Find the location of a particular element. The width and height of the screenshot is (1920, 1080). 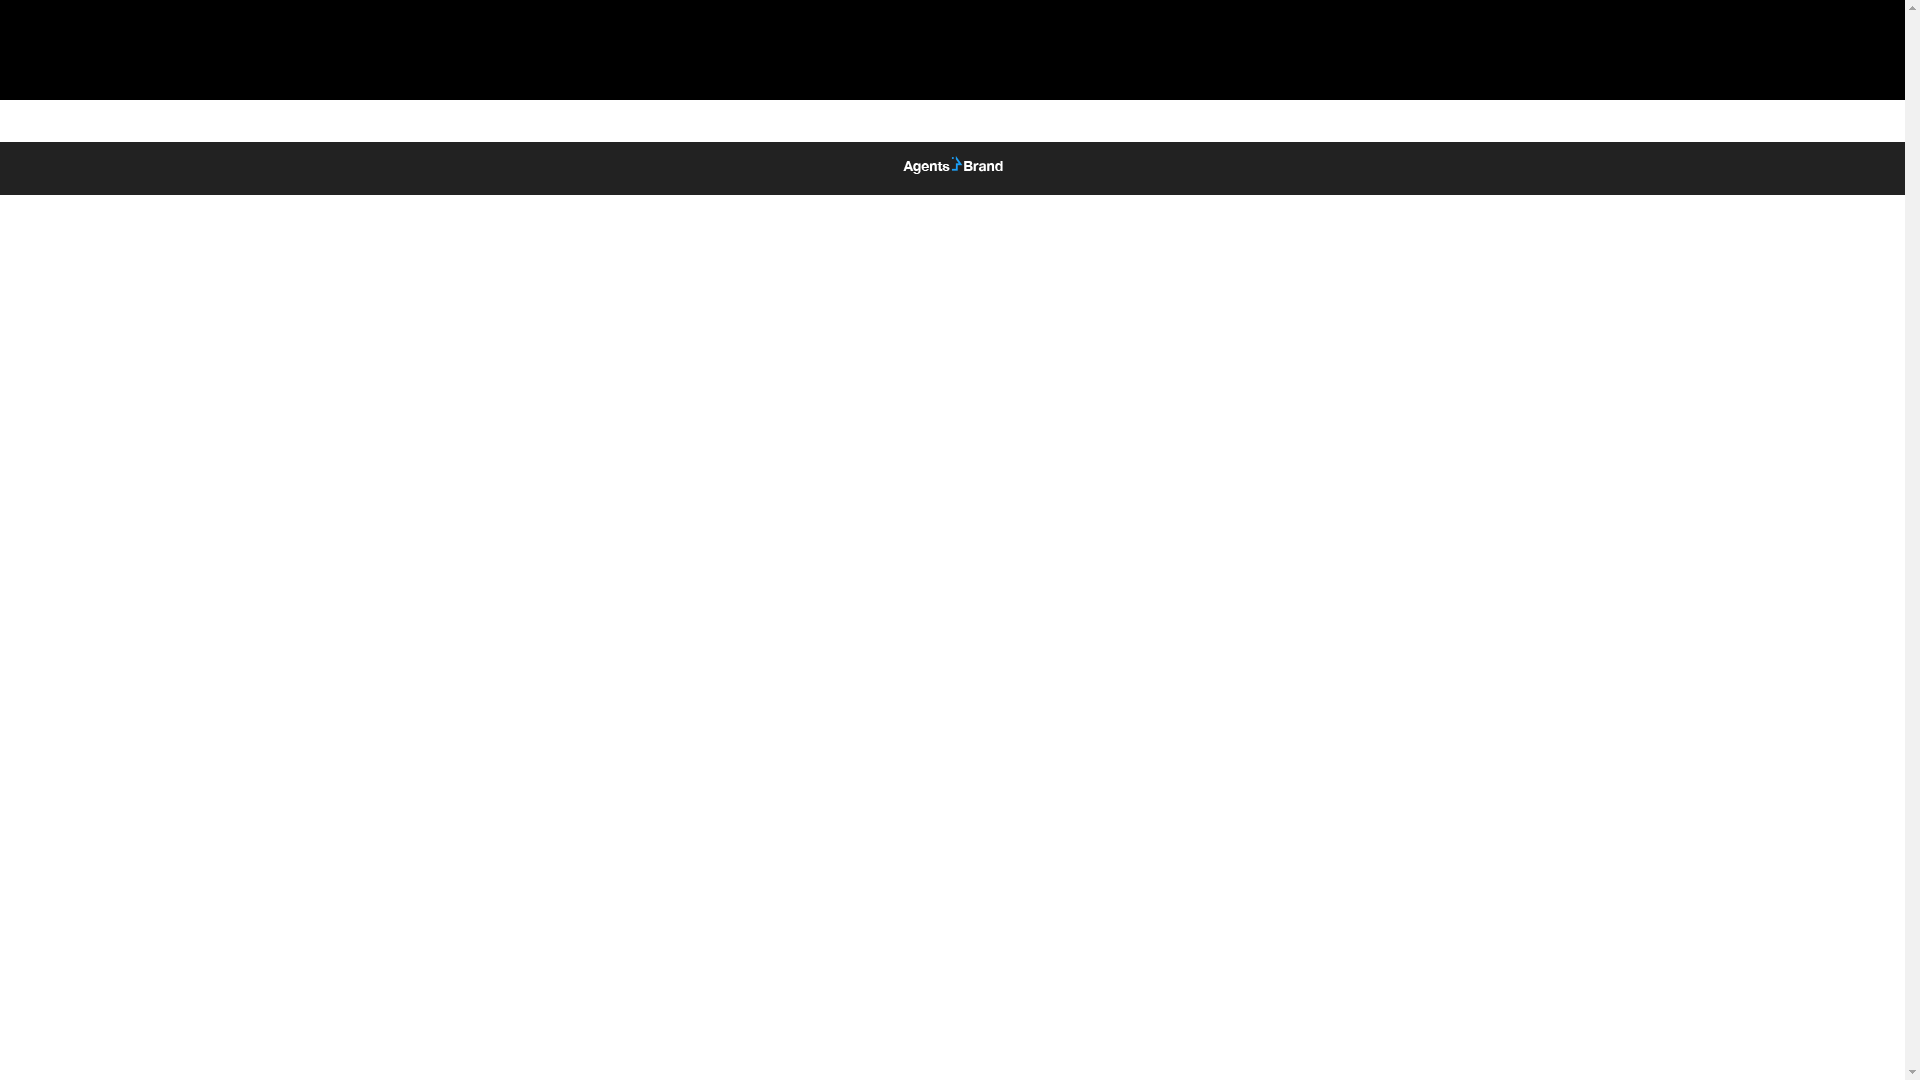

TESTIMONIALS is located at coordinates (1131, 50).